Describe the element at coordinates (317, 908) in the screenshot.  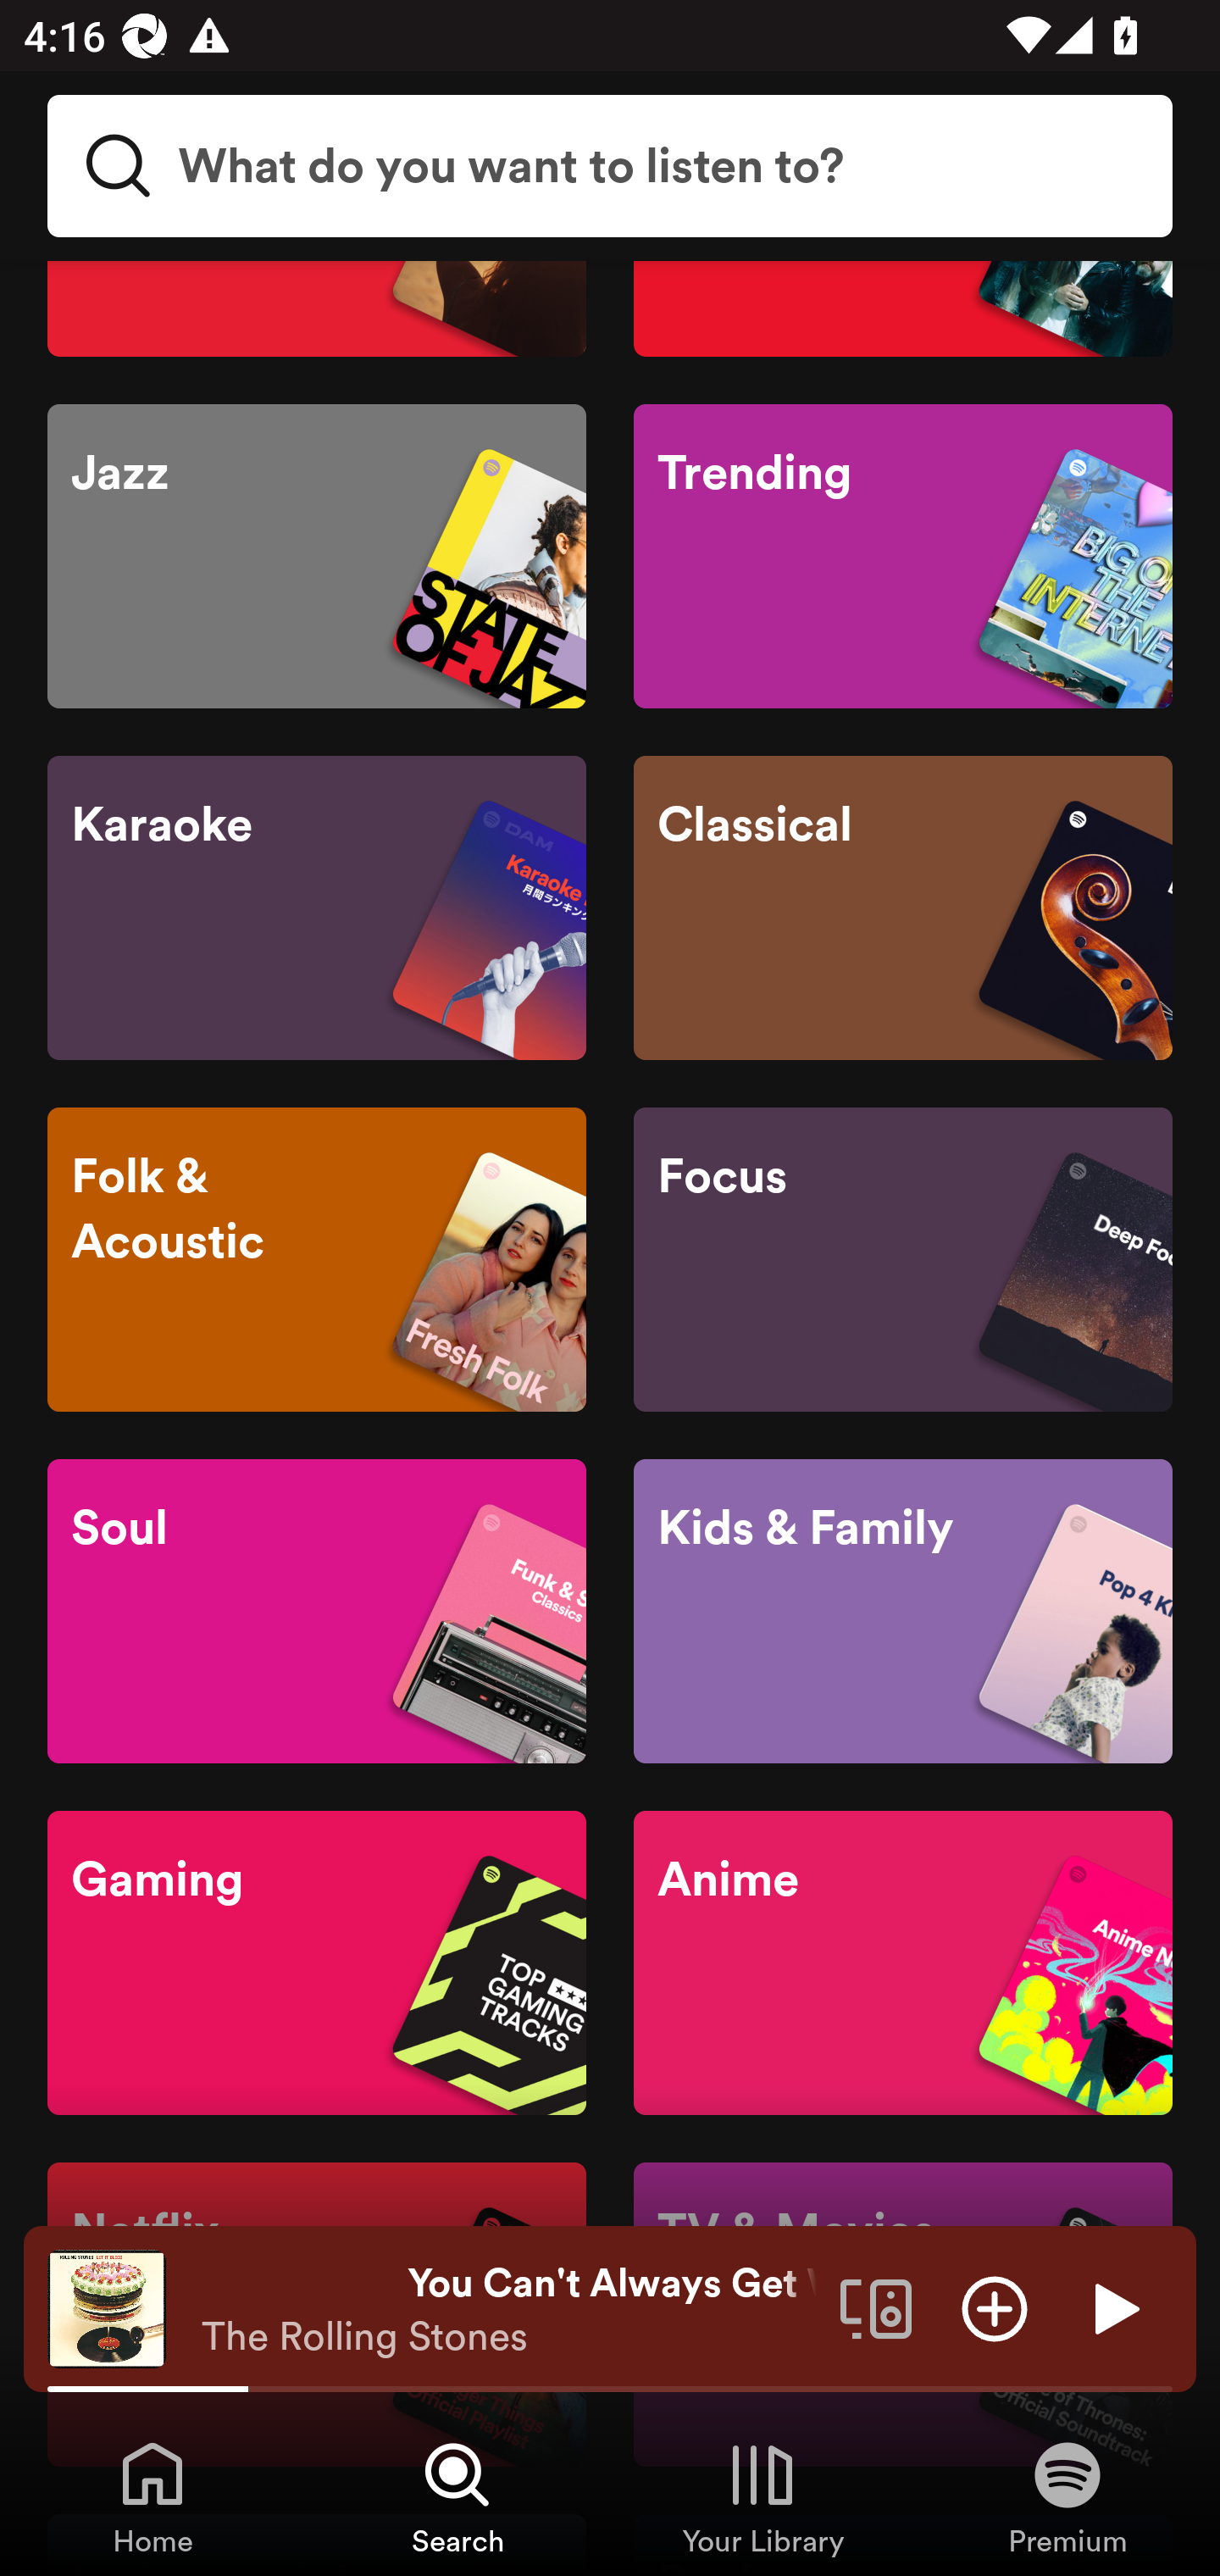
I see `Karaoke` at that location.